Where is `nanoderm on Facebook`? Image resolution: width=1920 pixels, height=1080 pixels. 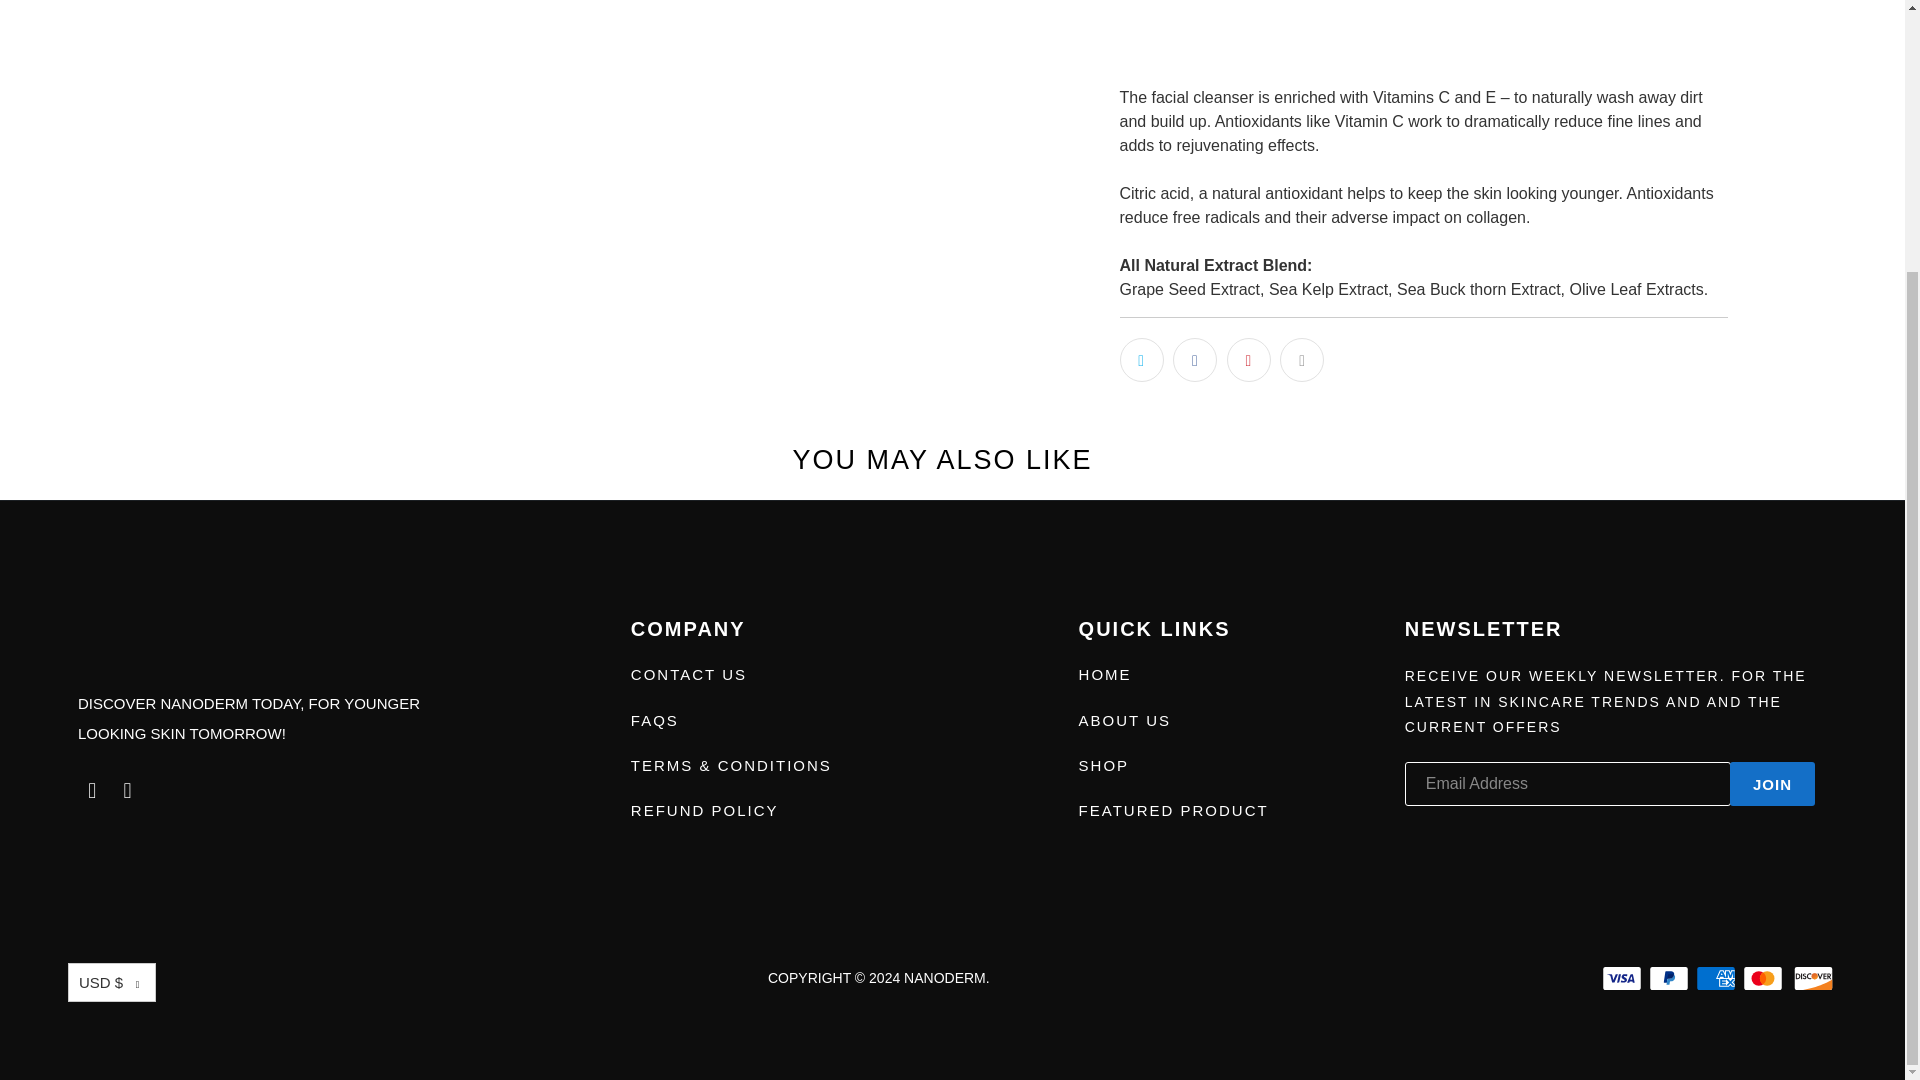 nanoderm on Facebook is located at coordinates (92, 790).